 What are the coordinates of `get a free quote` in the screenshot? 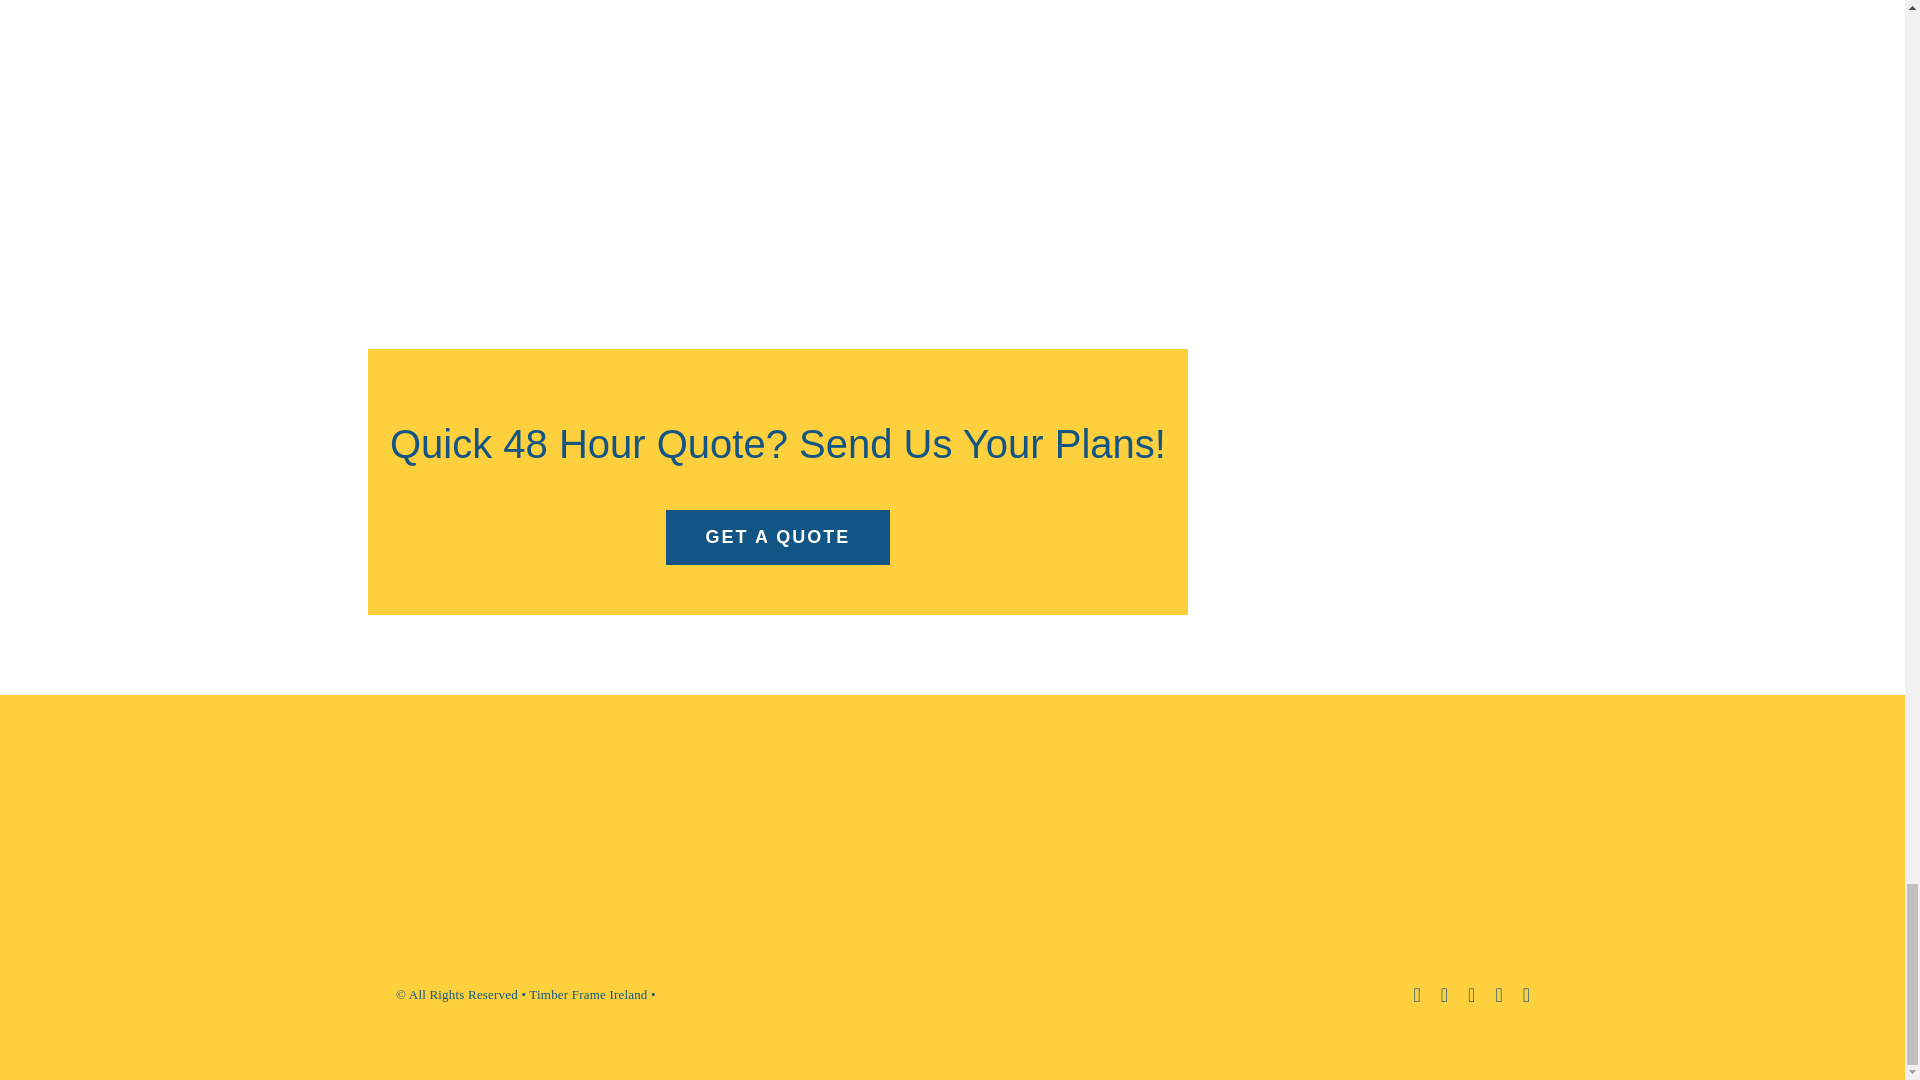 It's located at (778, 536).